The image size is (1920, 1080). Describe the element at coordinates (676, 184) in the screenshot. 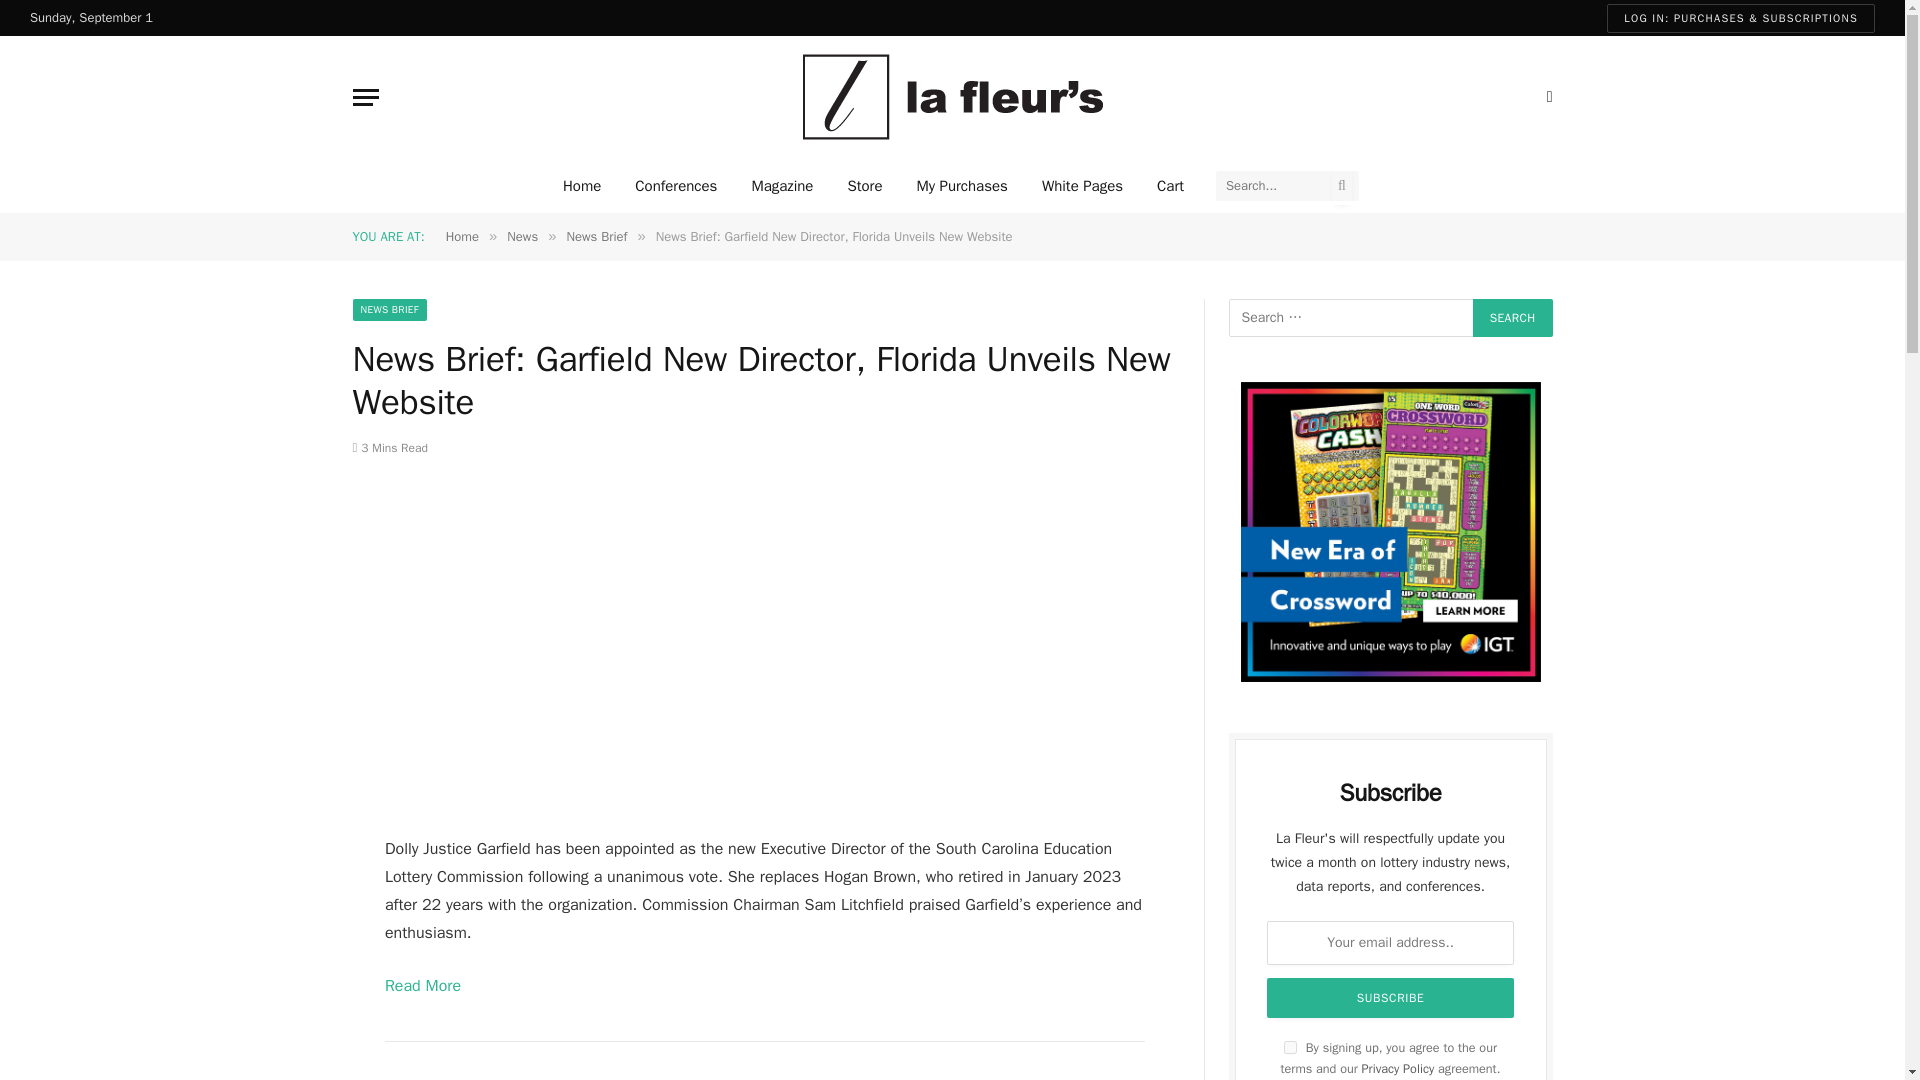

I see `Conferences` at that location.